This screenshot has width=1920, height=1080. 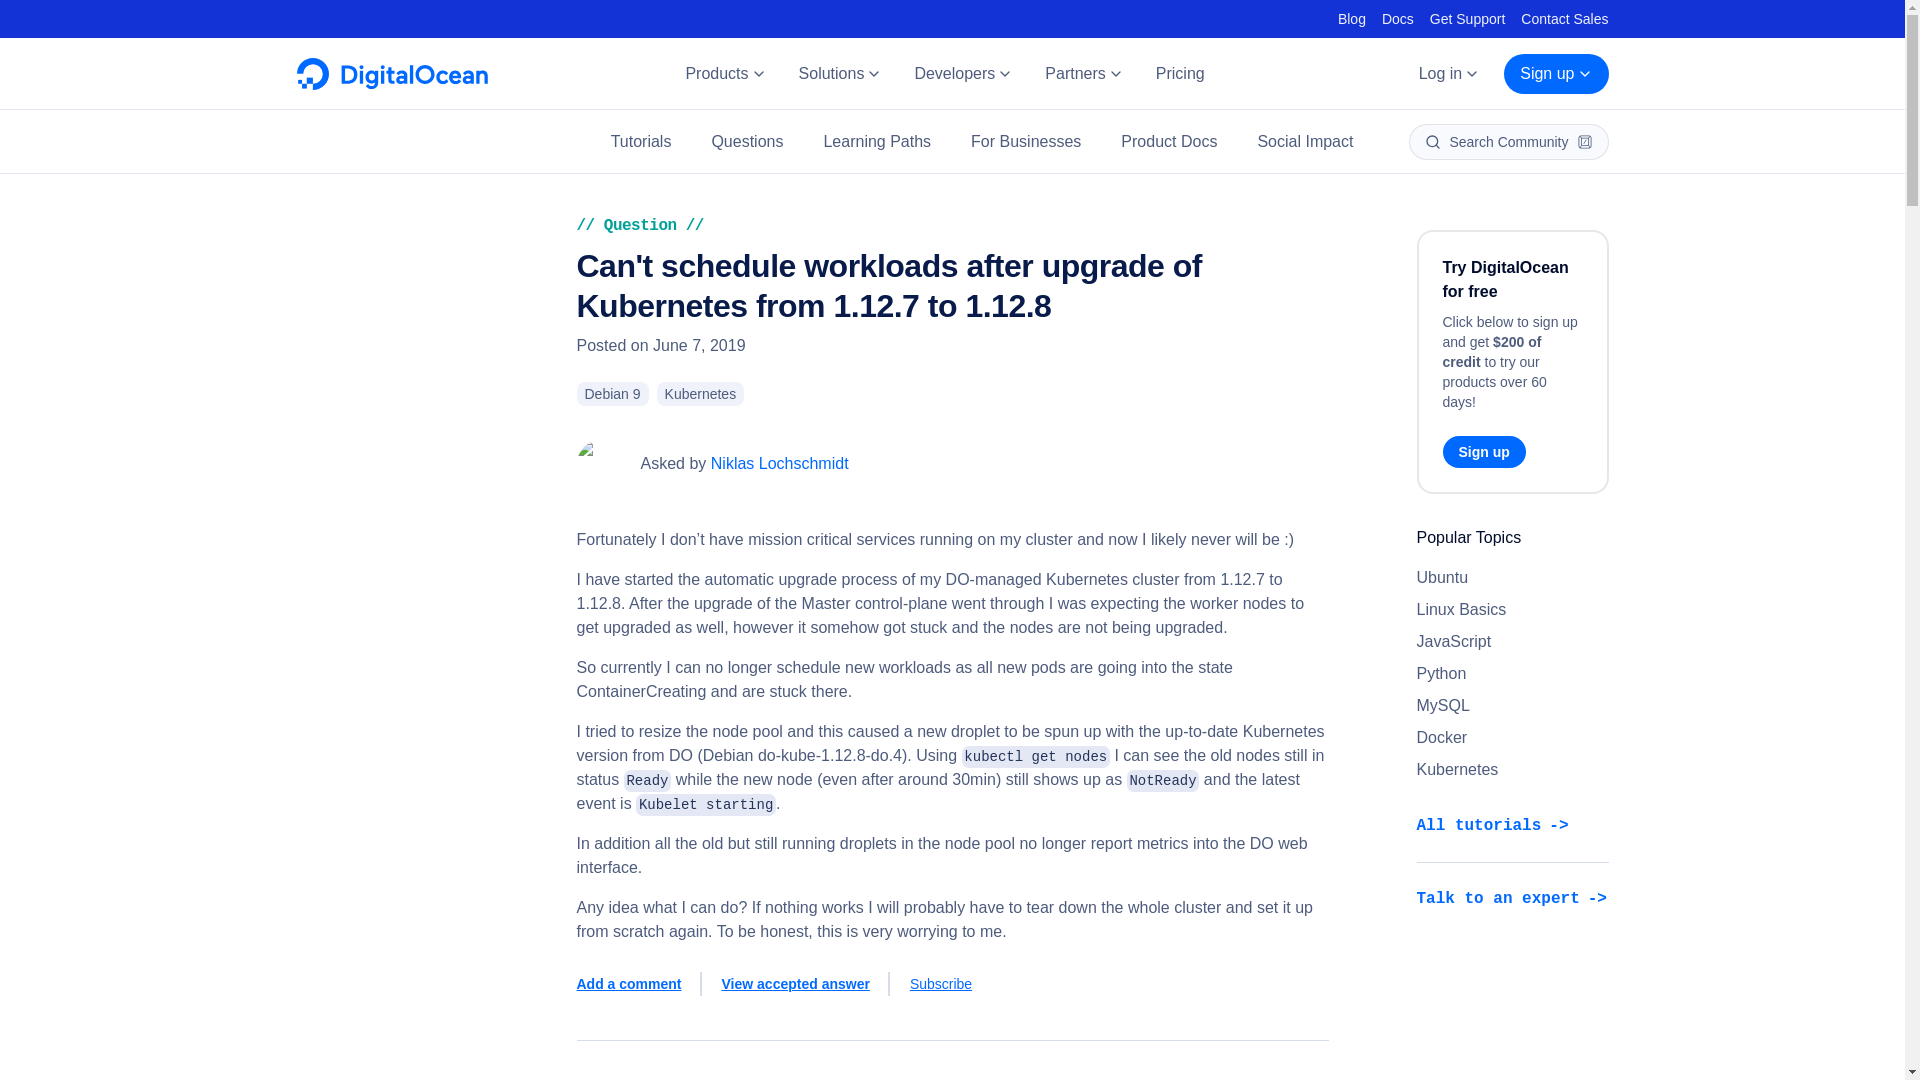 What do you see at coordinates (806, 984) in the screenshot?
I see `View accepted answer` at bounding box center [806, 984].